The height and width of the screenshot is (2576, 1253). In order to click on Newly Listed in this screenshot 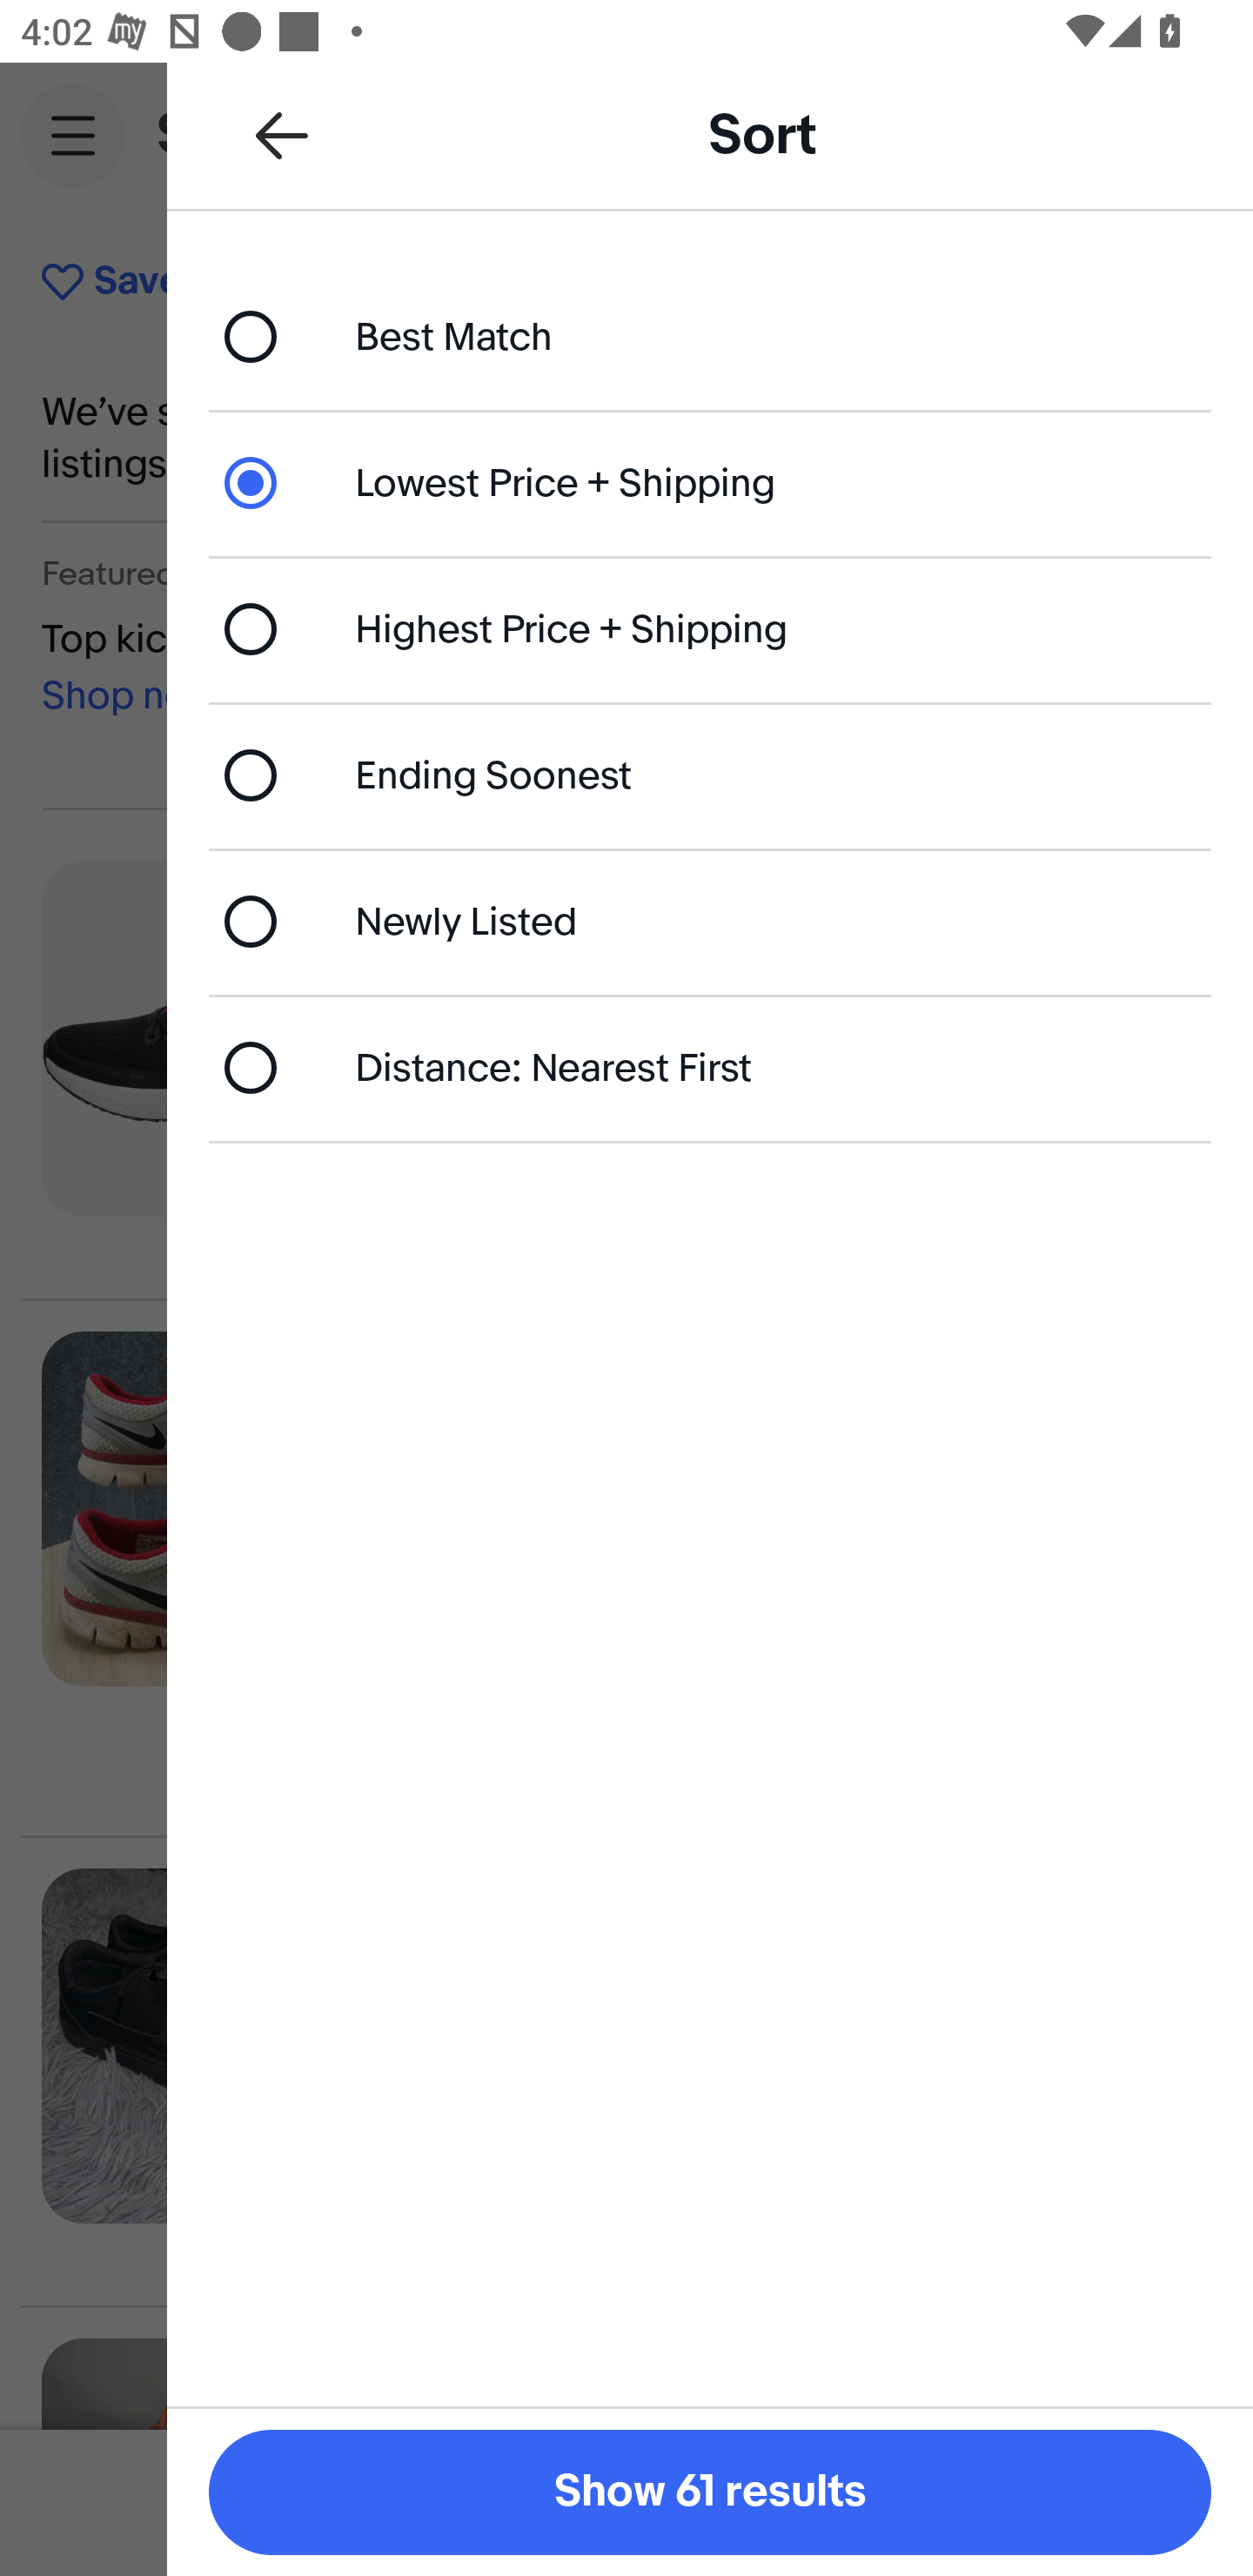, I will do `click(710, 921)`.